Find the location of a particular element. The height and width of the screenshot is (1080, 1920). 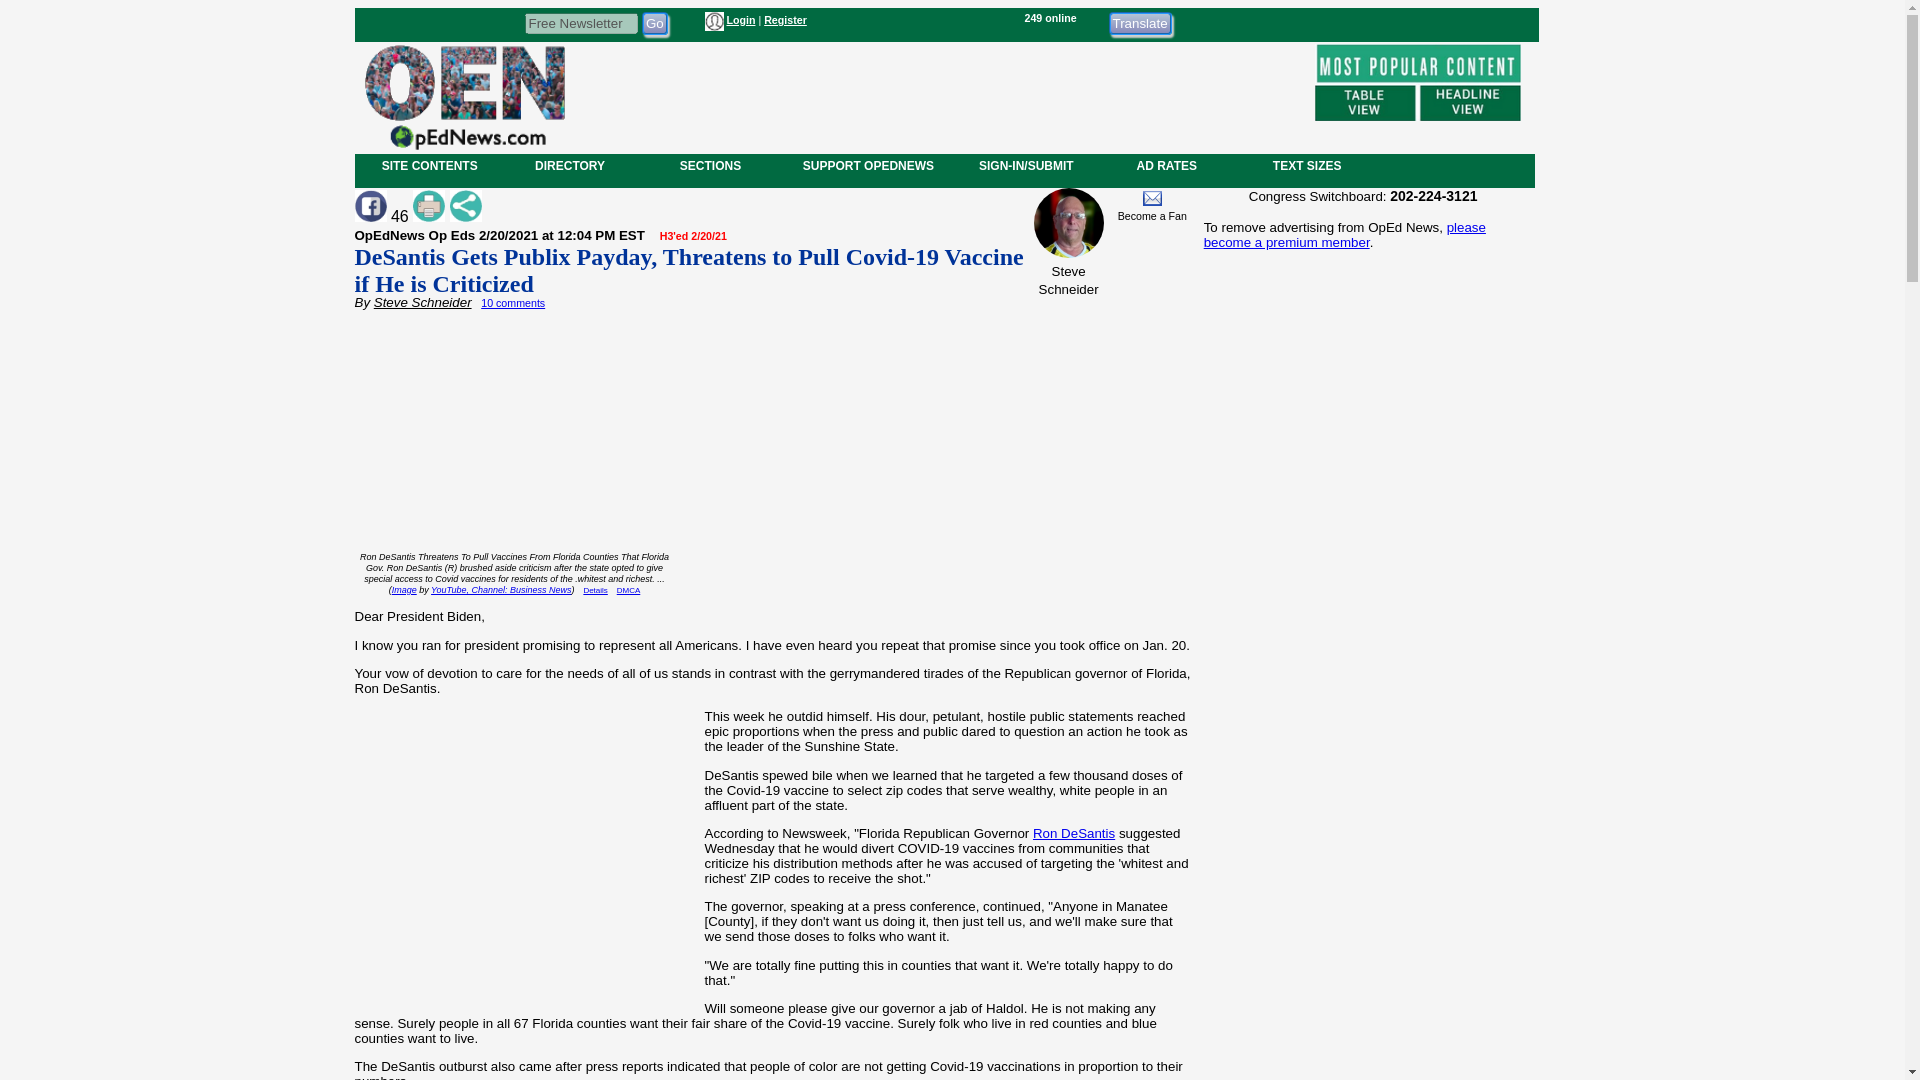

Ron DeSantis is located at coordinates (1074, 834).